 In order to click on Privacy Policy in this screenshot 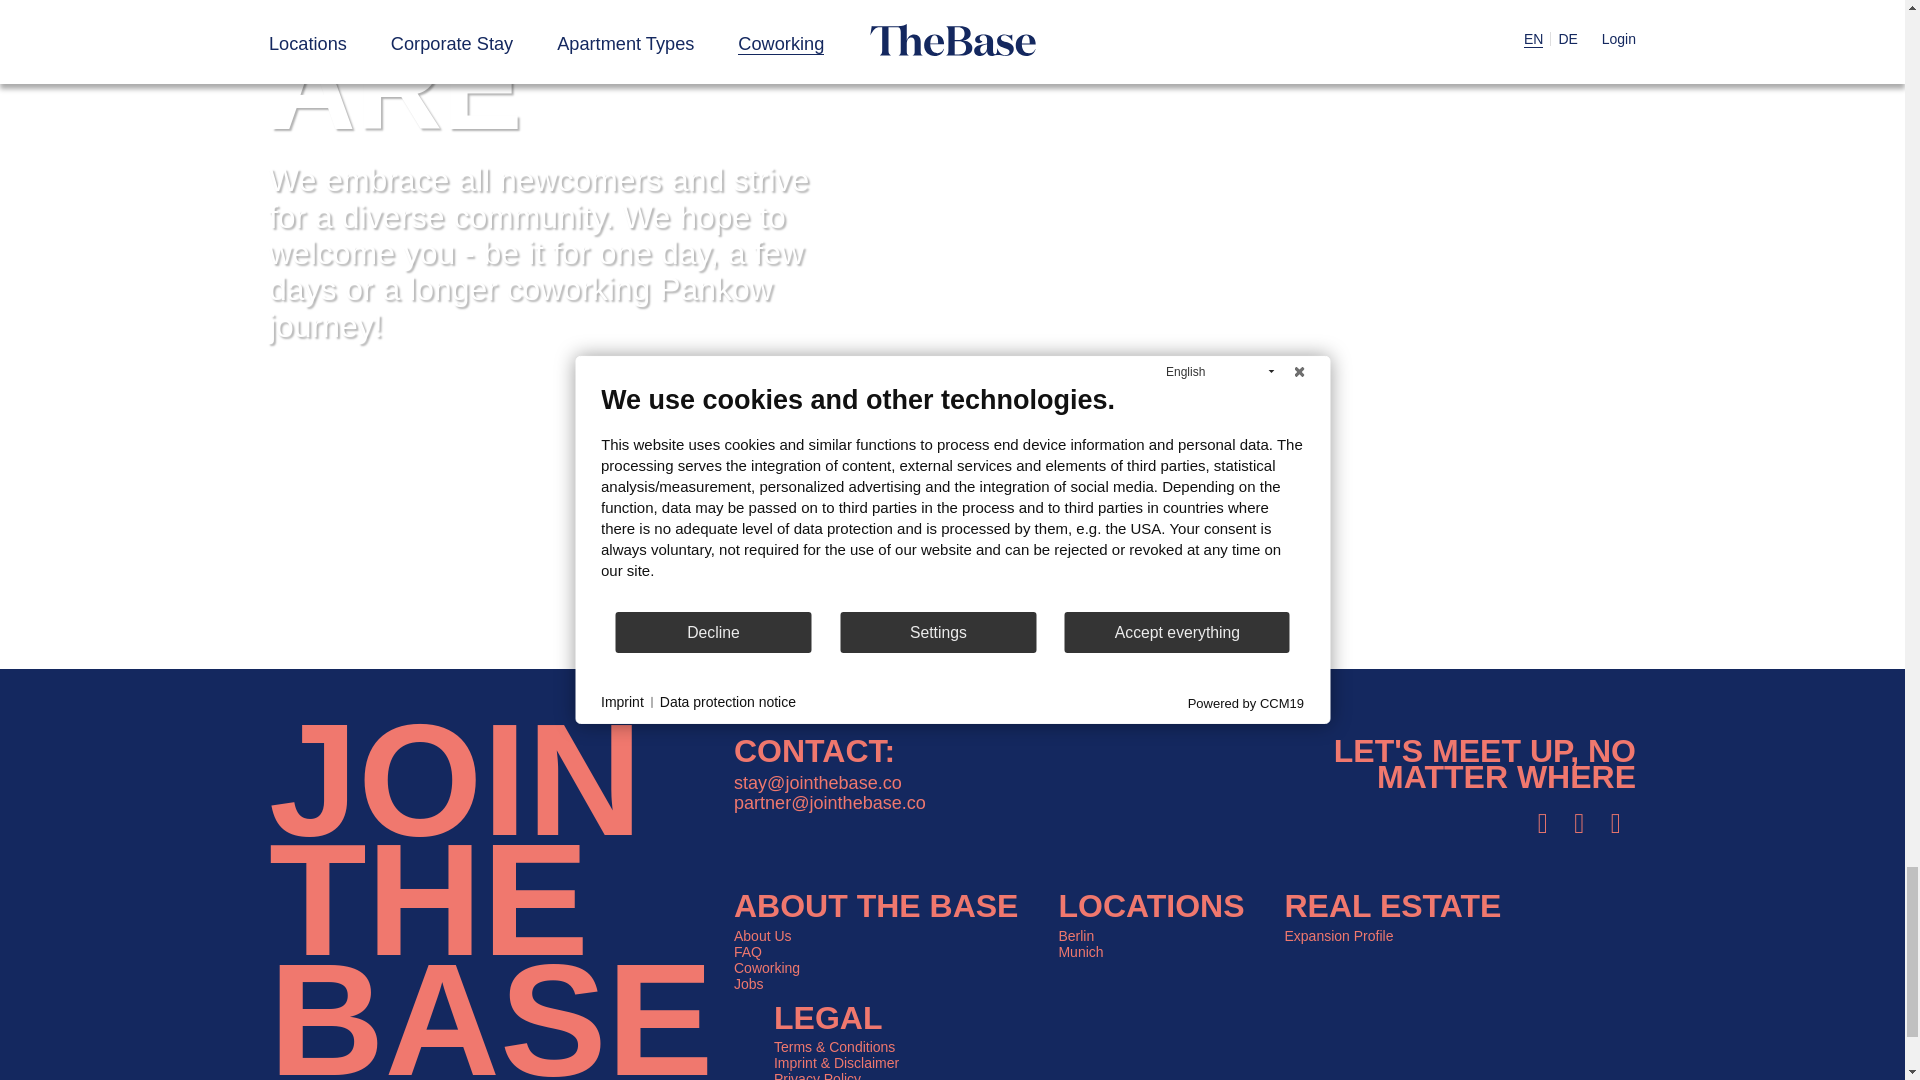, I will do `click(816, 1076)`.